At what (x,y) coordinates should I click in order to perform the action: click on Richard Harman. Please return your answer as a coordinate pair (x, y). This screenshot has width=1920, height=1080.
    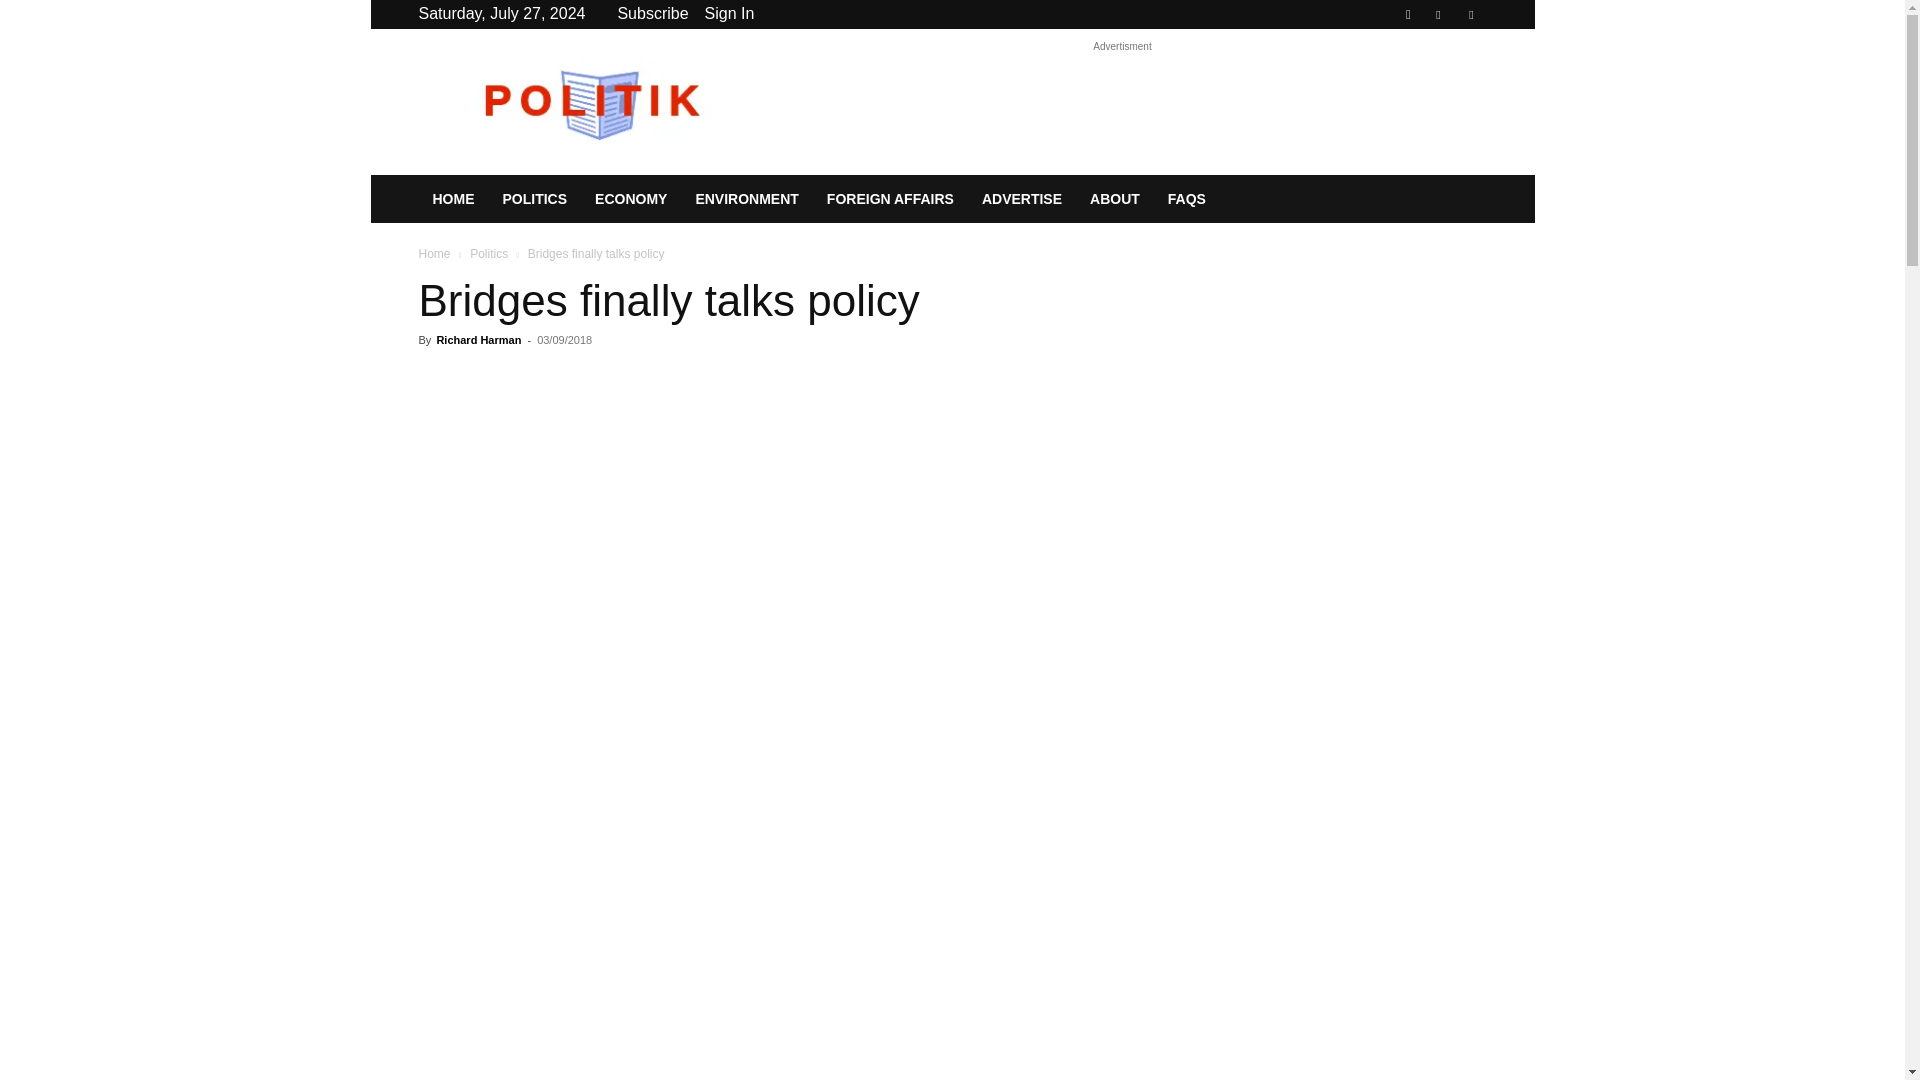
    Looking at the image, I should click on (478, 339).